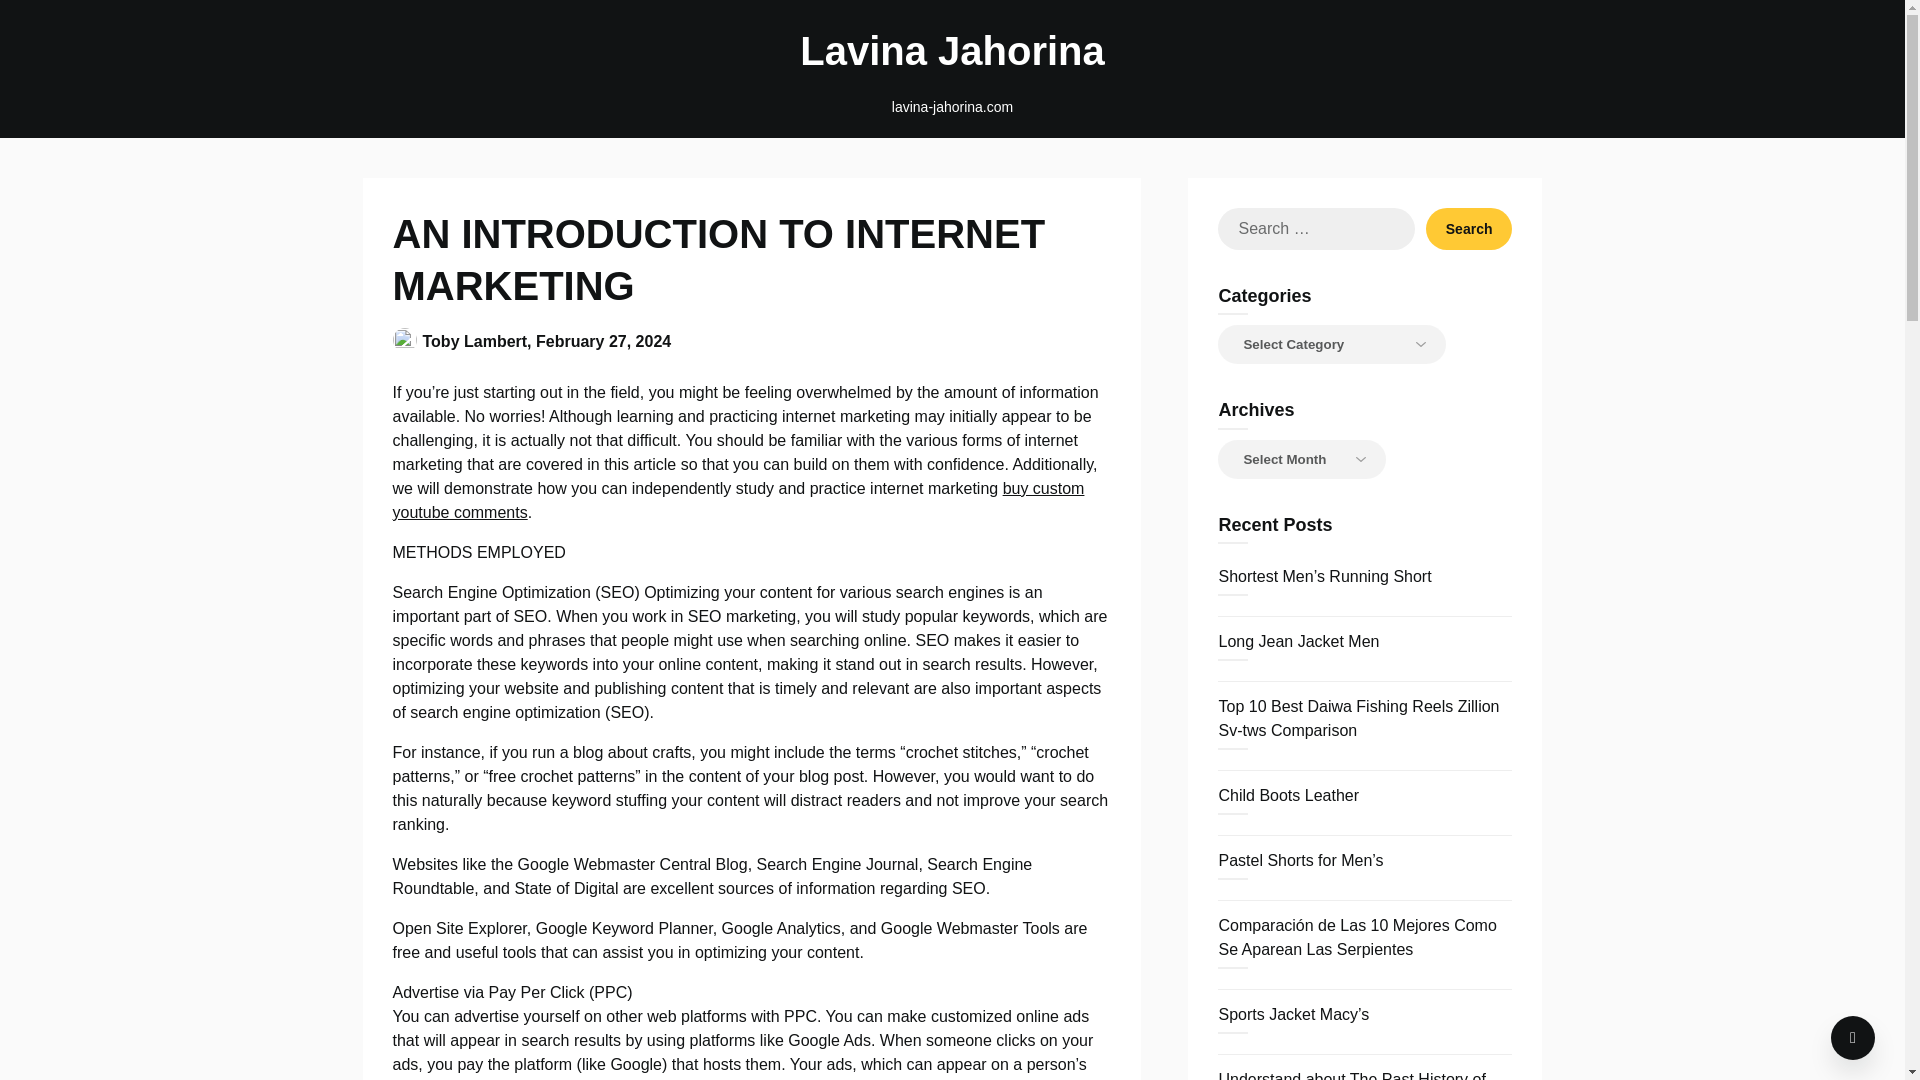  Describe the element at coordinates (952, 50) in the screenshot. I see `Lavina Jahorina` at that location.